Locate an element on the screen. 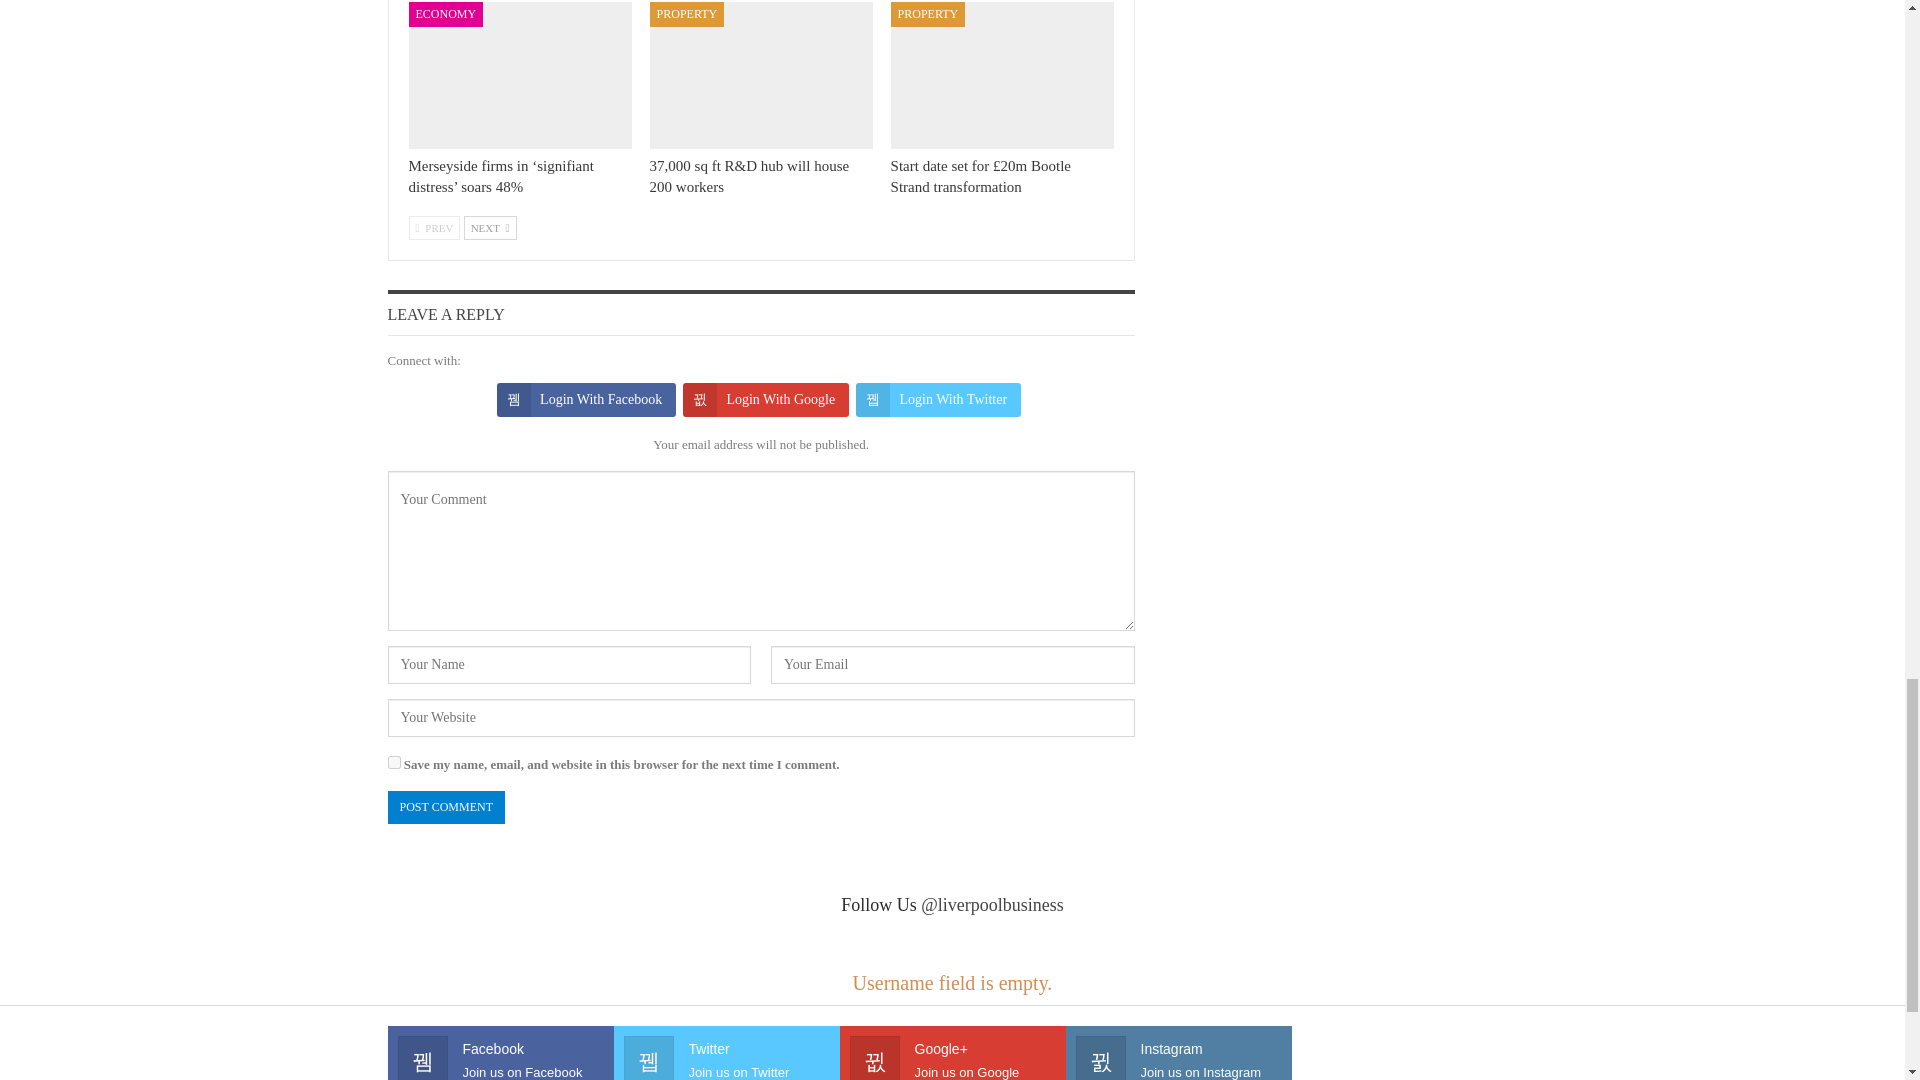  Next is located at coordinates (490, 228).